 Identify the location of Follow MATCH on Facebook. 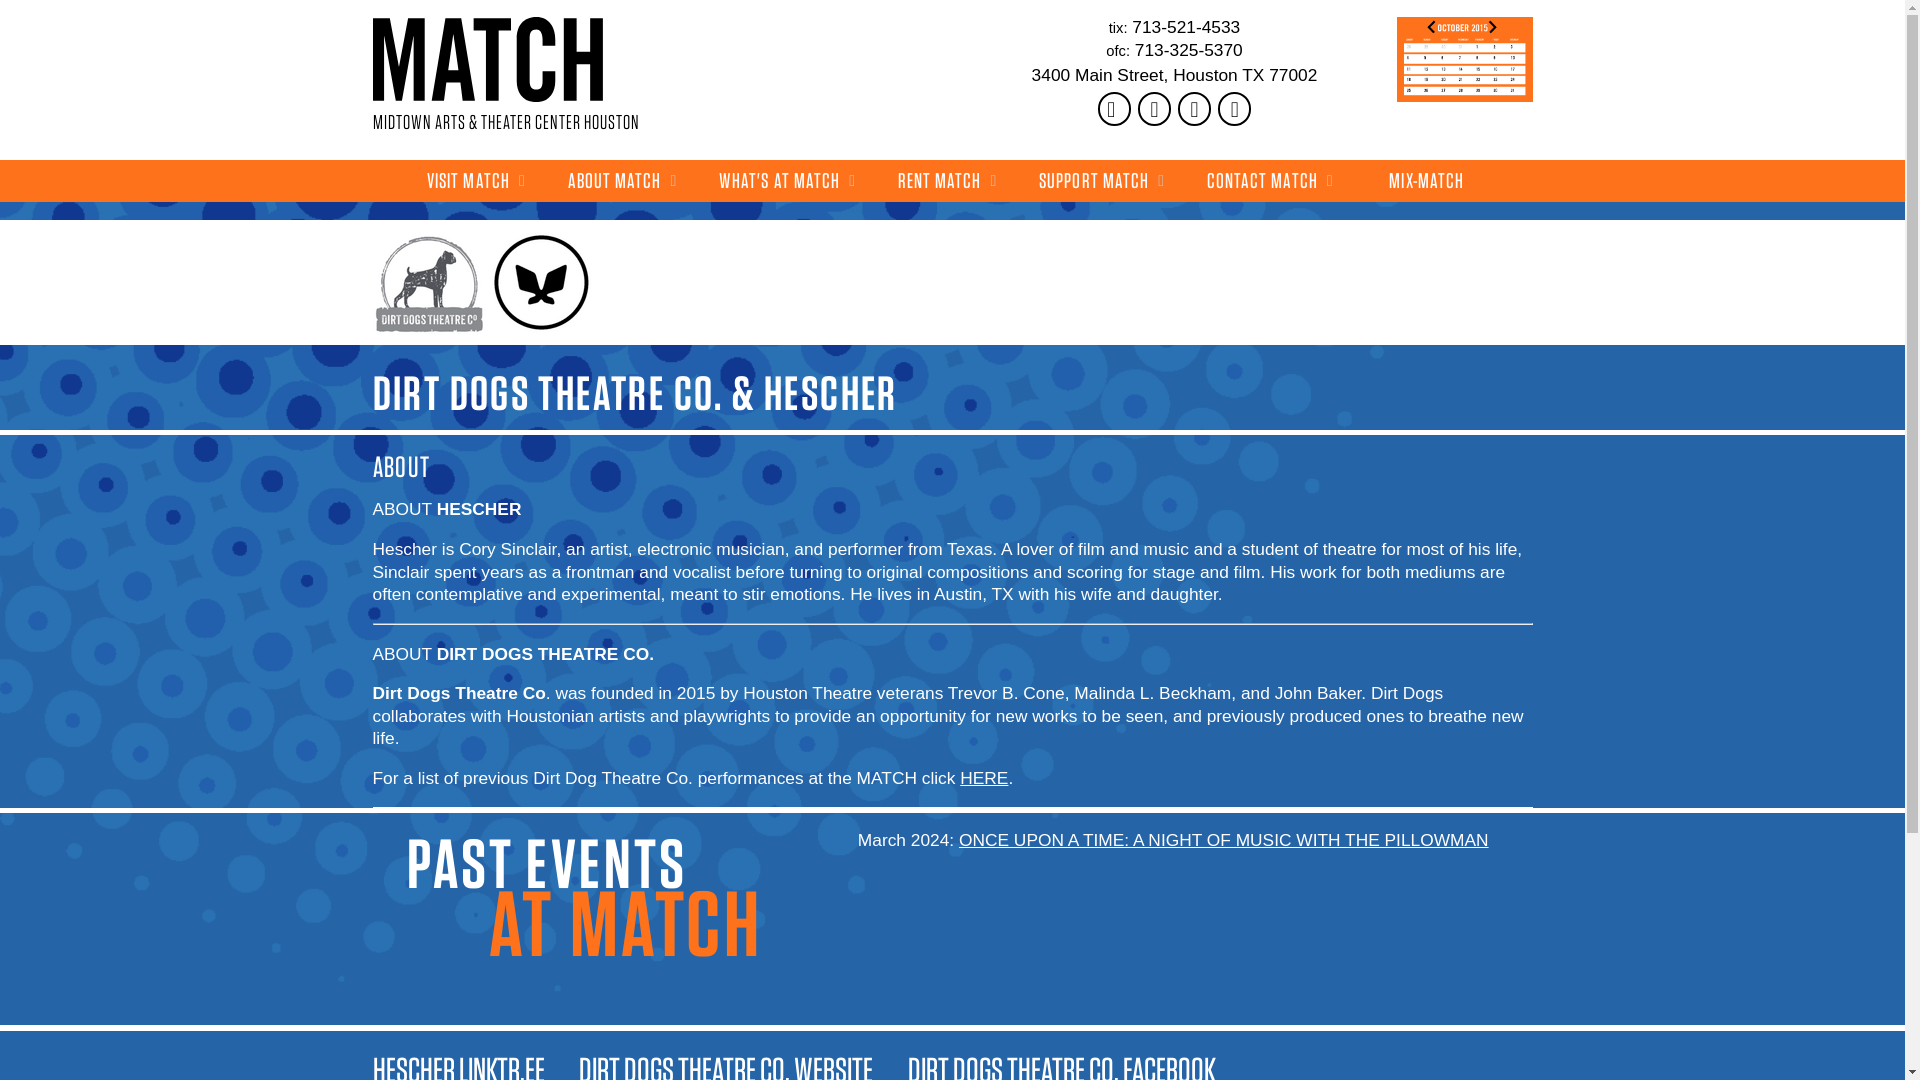
(1115, 108).